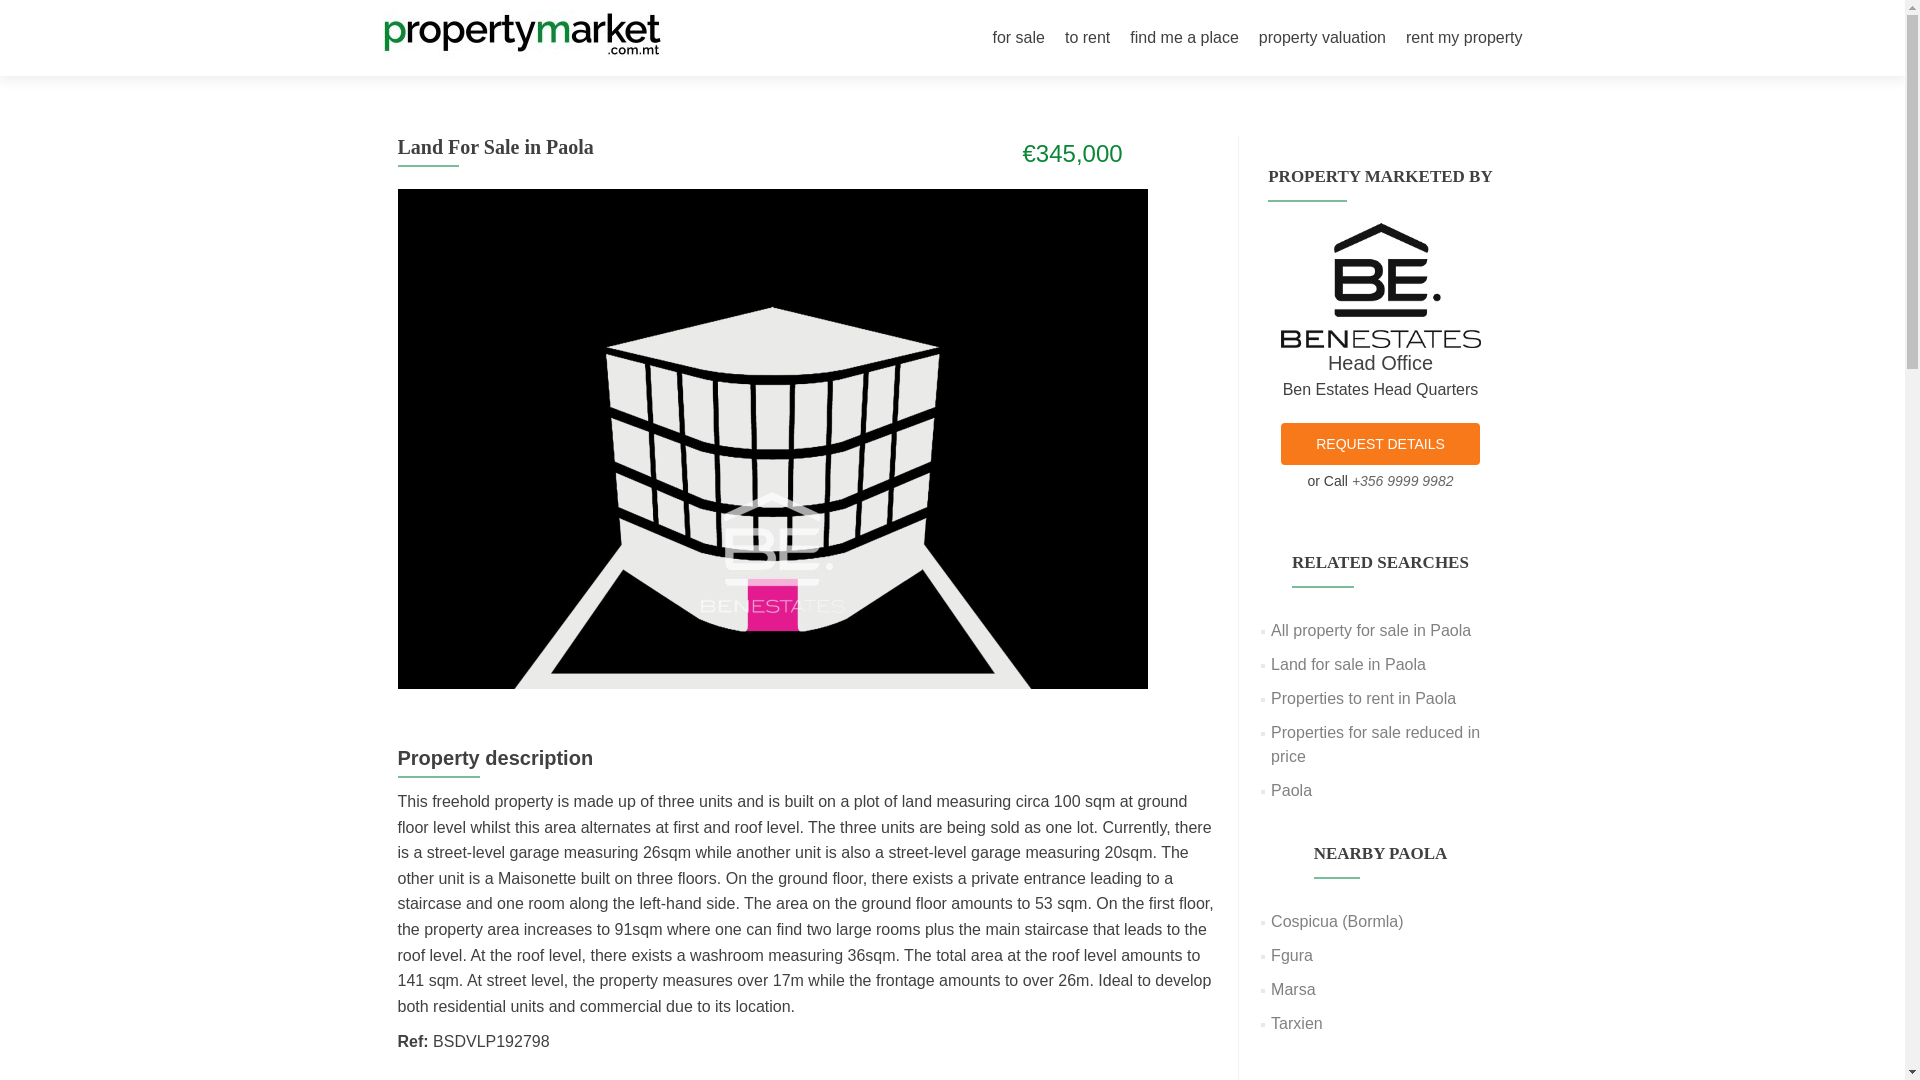  Describe the element at coordinates (1370, 630) in the screenshot. I see `All property for sale in Paola` at that location.